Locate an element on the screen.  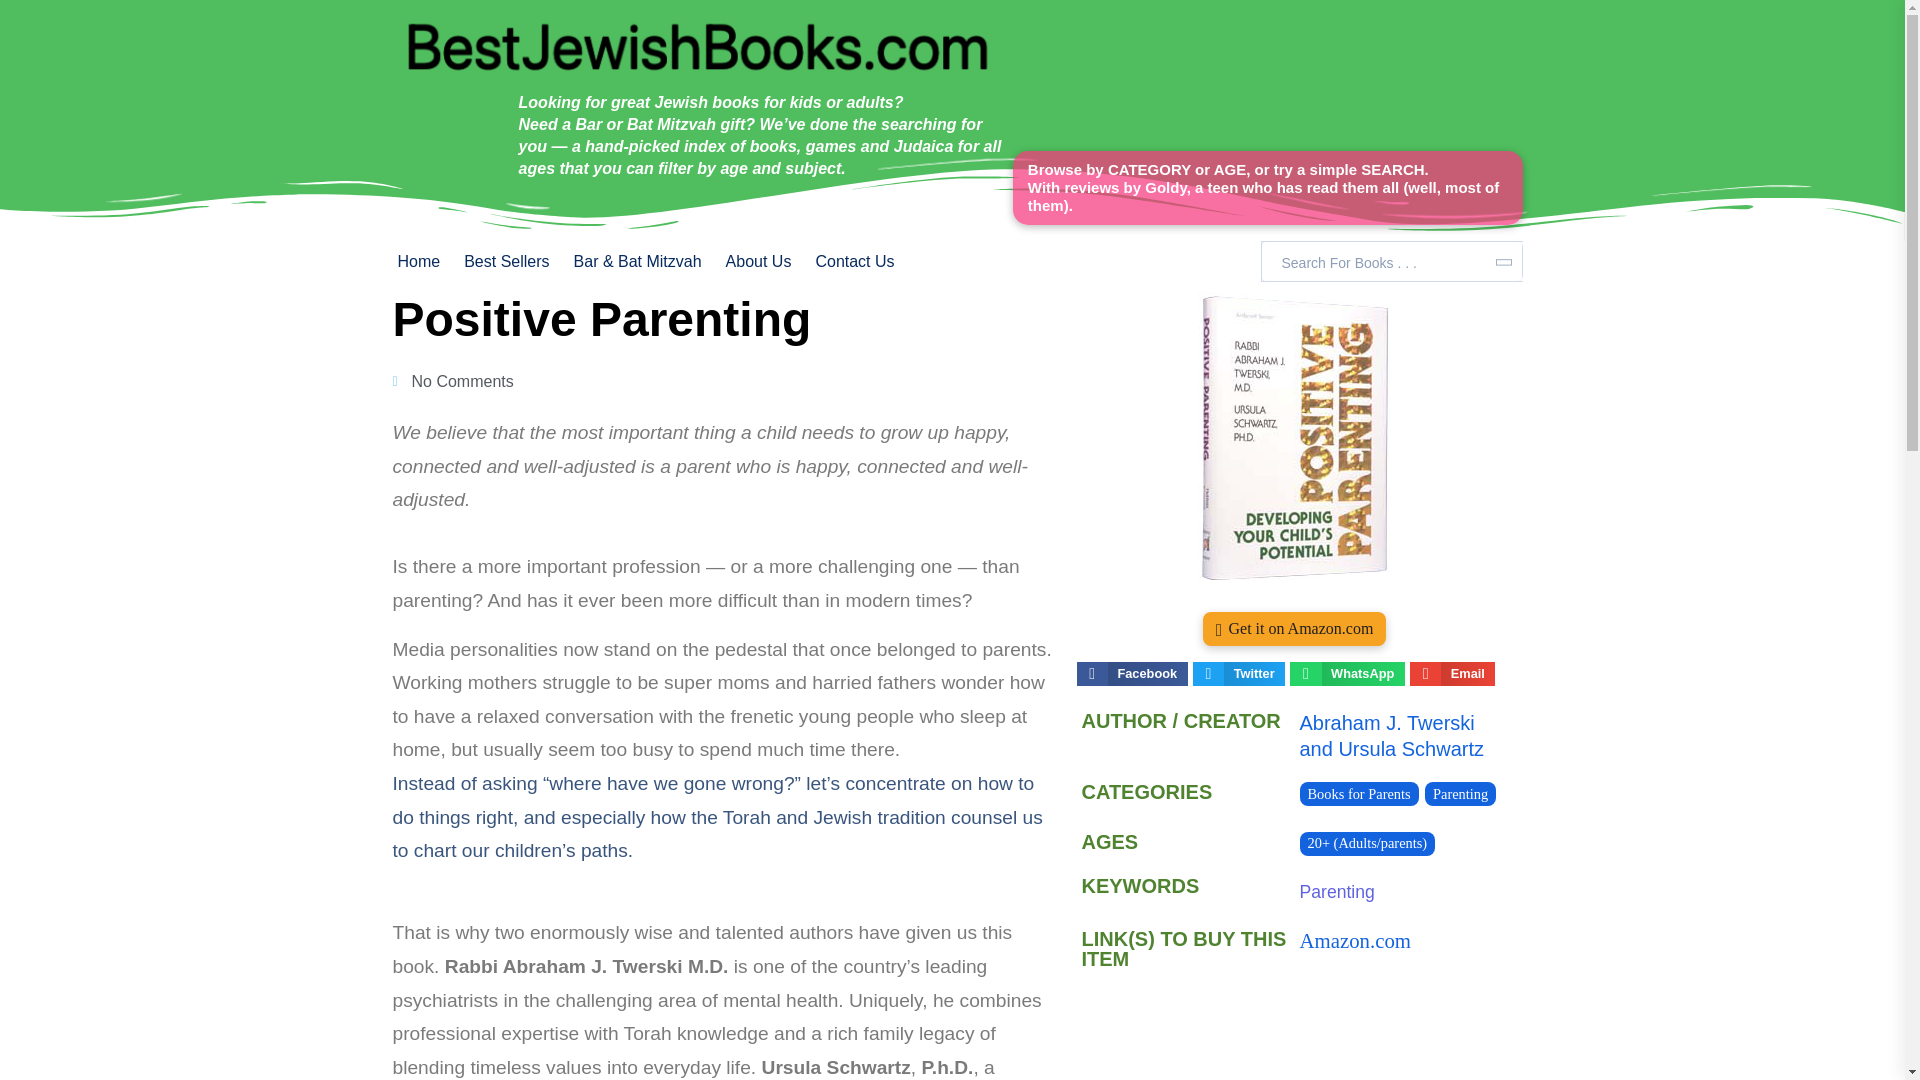
About Us is located at coordinates (759, 262).